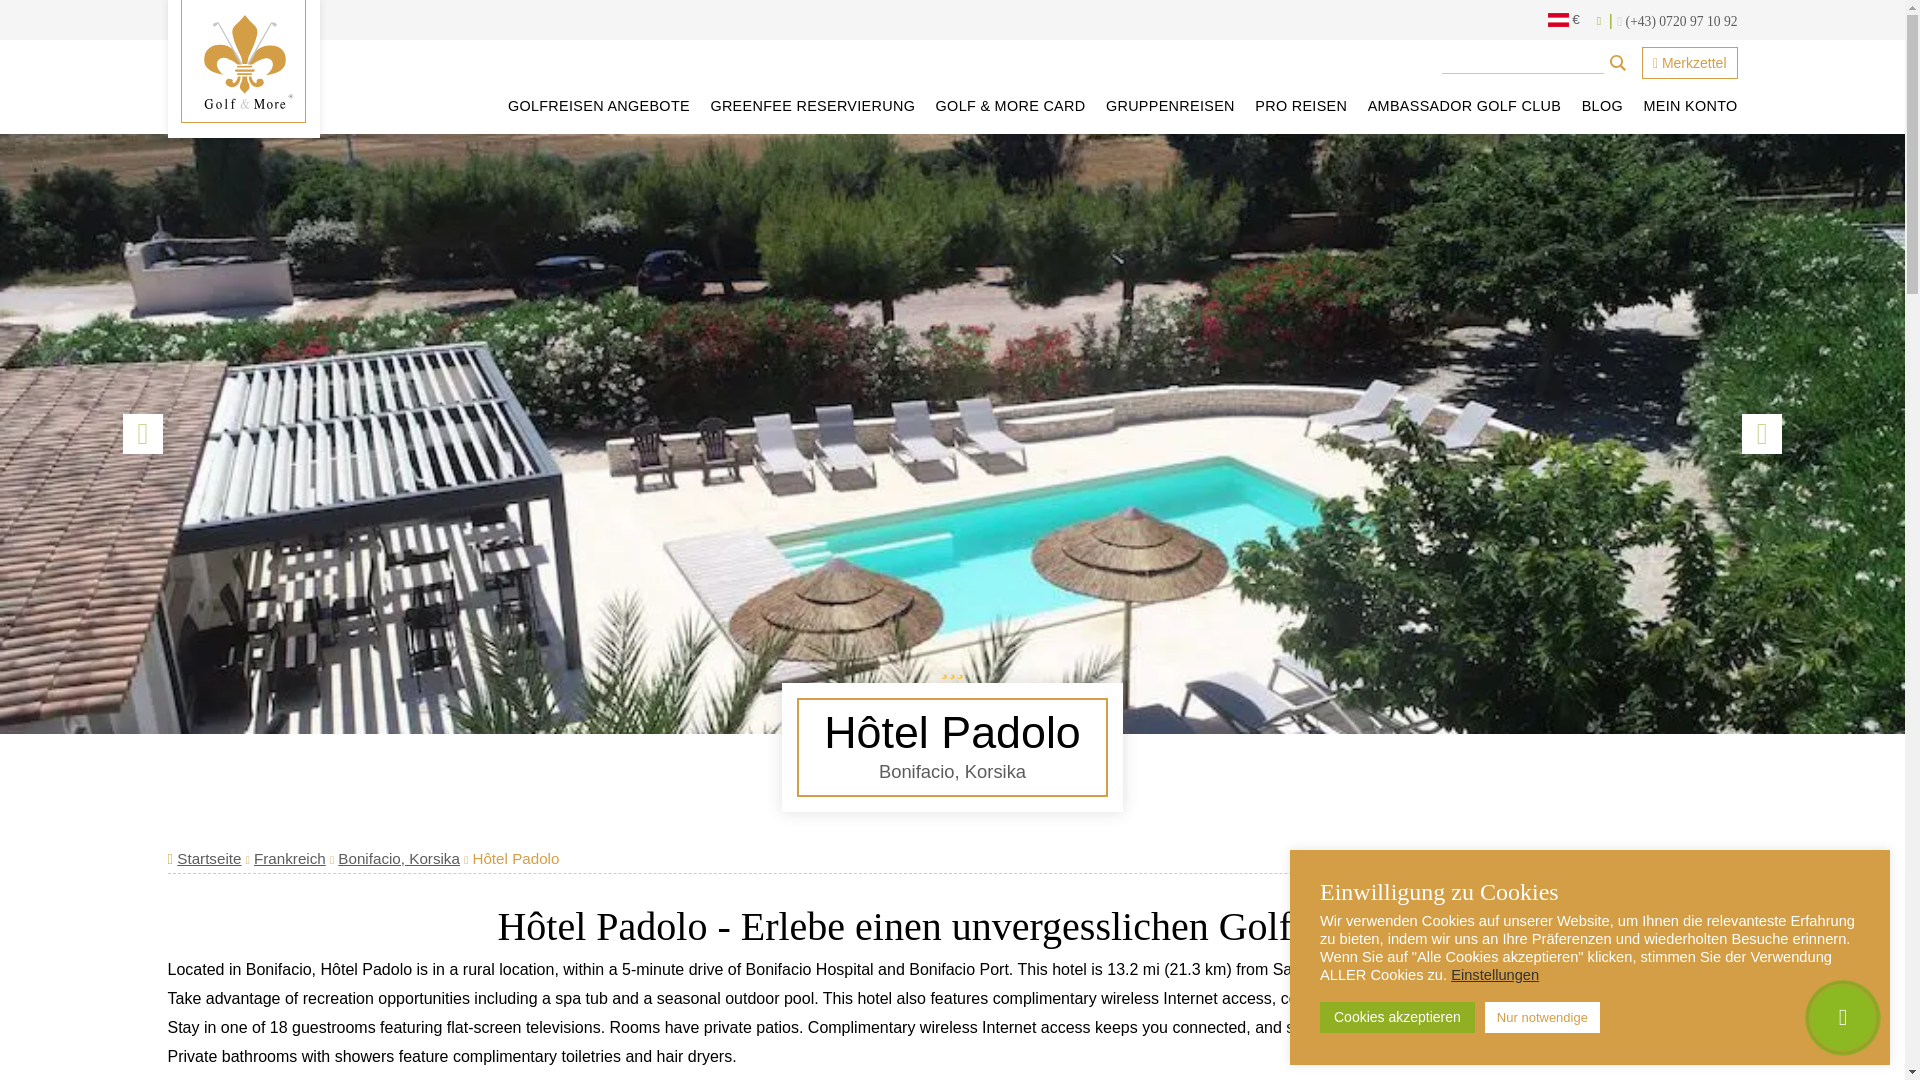  What do you see at coordinates (1689, 62) in the screenshot?
I see `Merkzettel` at bounding box center [1689, 62].